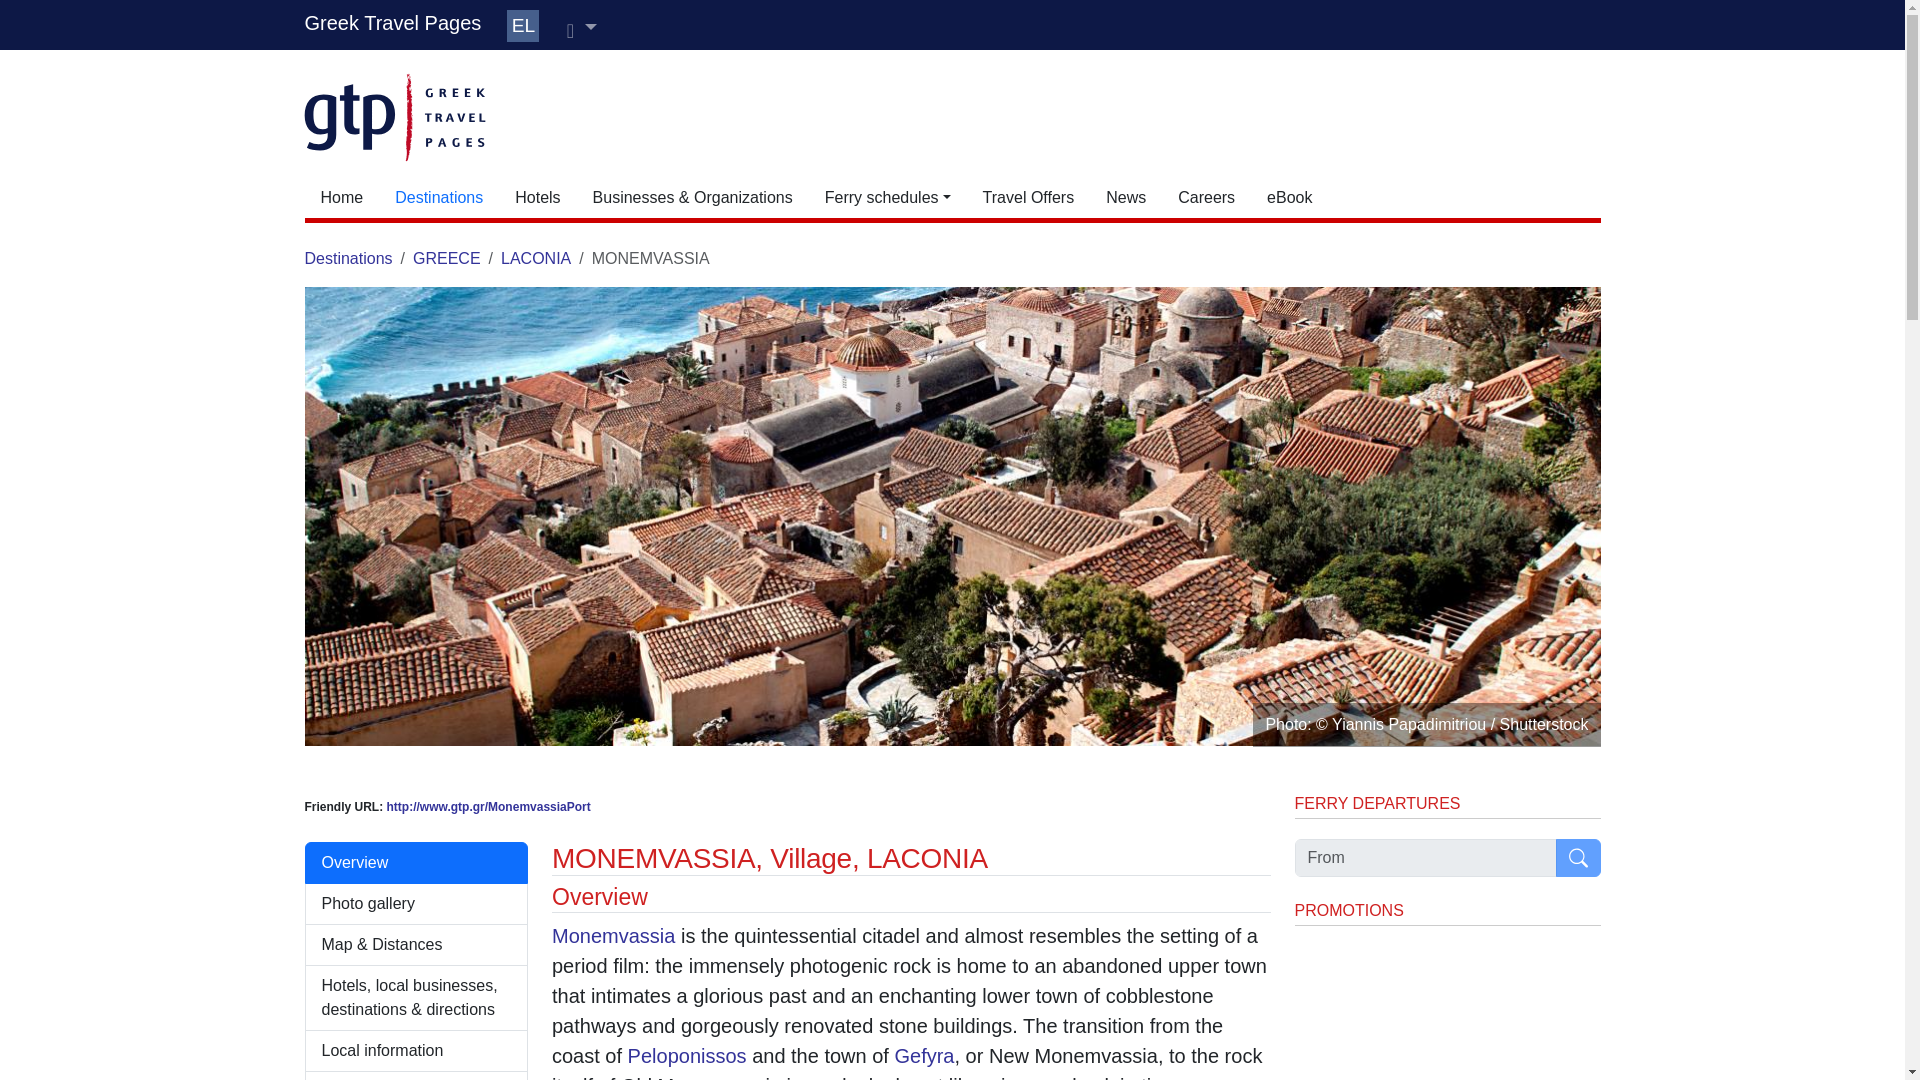  Describe the element at coordinates (888, 198) in the screenshot. I see `Ferry schedules` at that location.